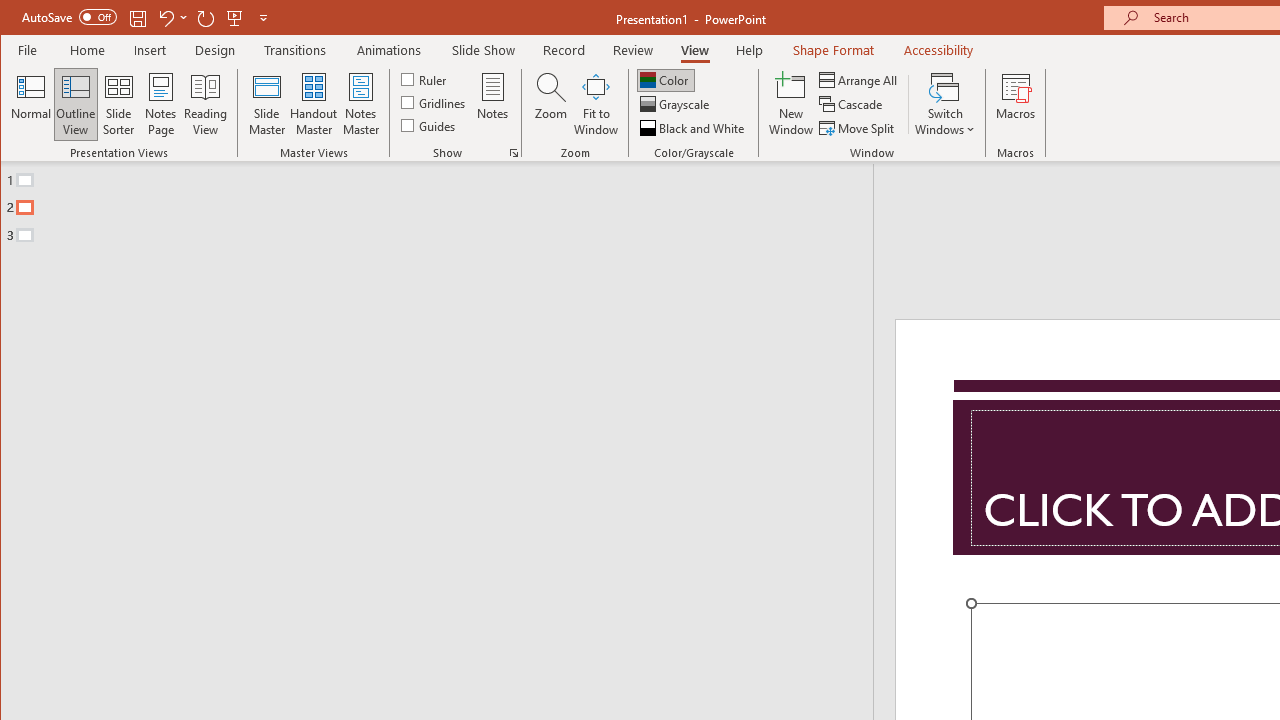 This screenshot has height=720, width=1280. What do you see at coordinates (146, 18) in the screenshot?
I see `Quick Access Toolbar` at bounding box center [146, 18].